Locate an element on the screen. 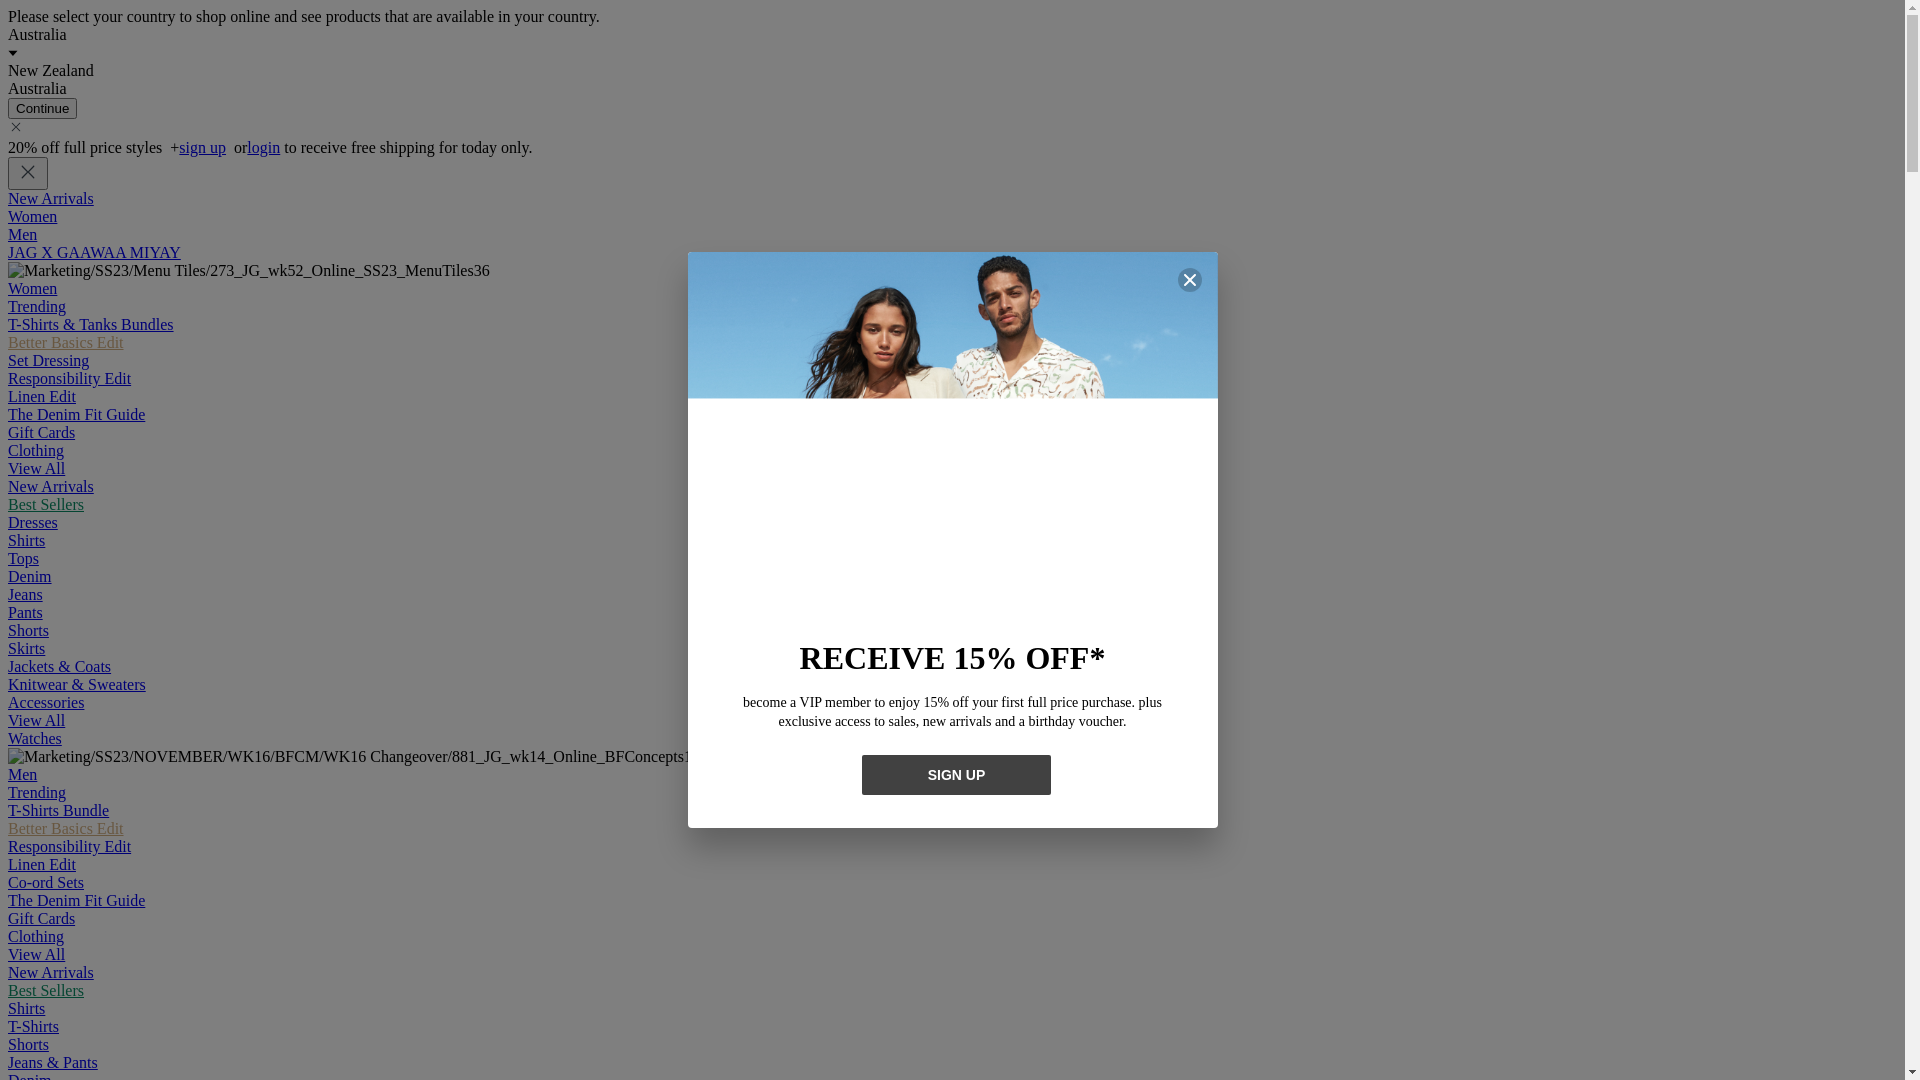 The height and width of the screenshot is (1080, 1920). Clothing is located at coordinates (36, 936).